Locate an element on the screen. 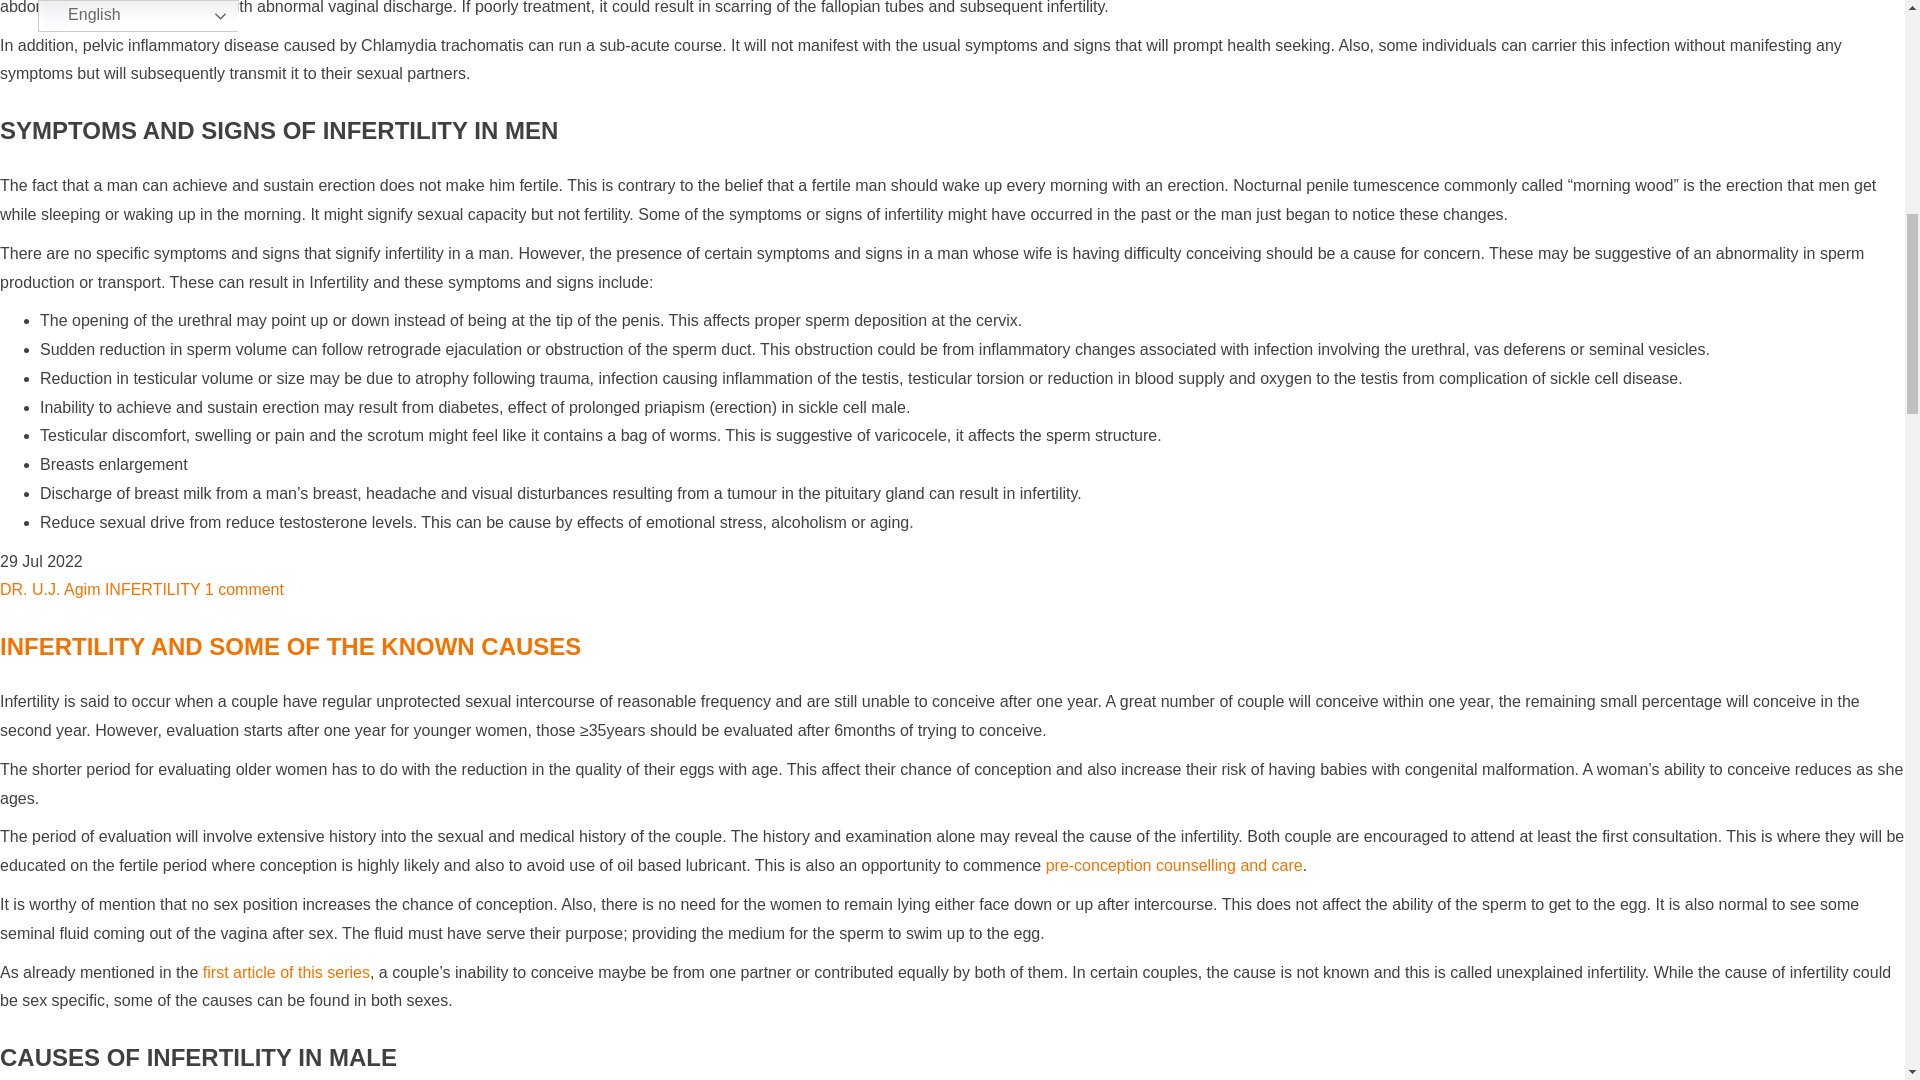 The image size is (1920, 1080). INFERTILITY AND SOME OF THE KNOWN CAUSES is located at coordinates (290, 646).